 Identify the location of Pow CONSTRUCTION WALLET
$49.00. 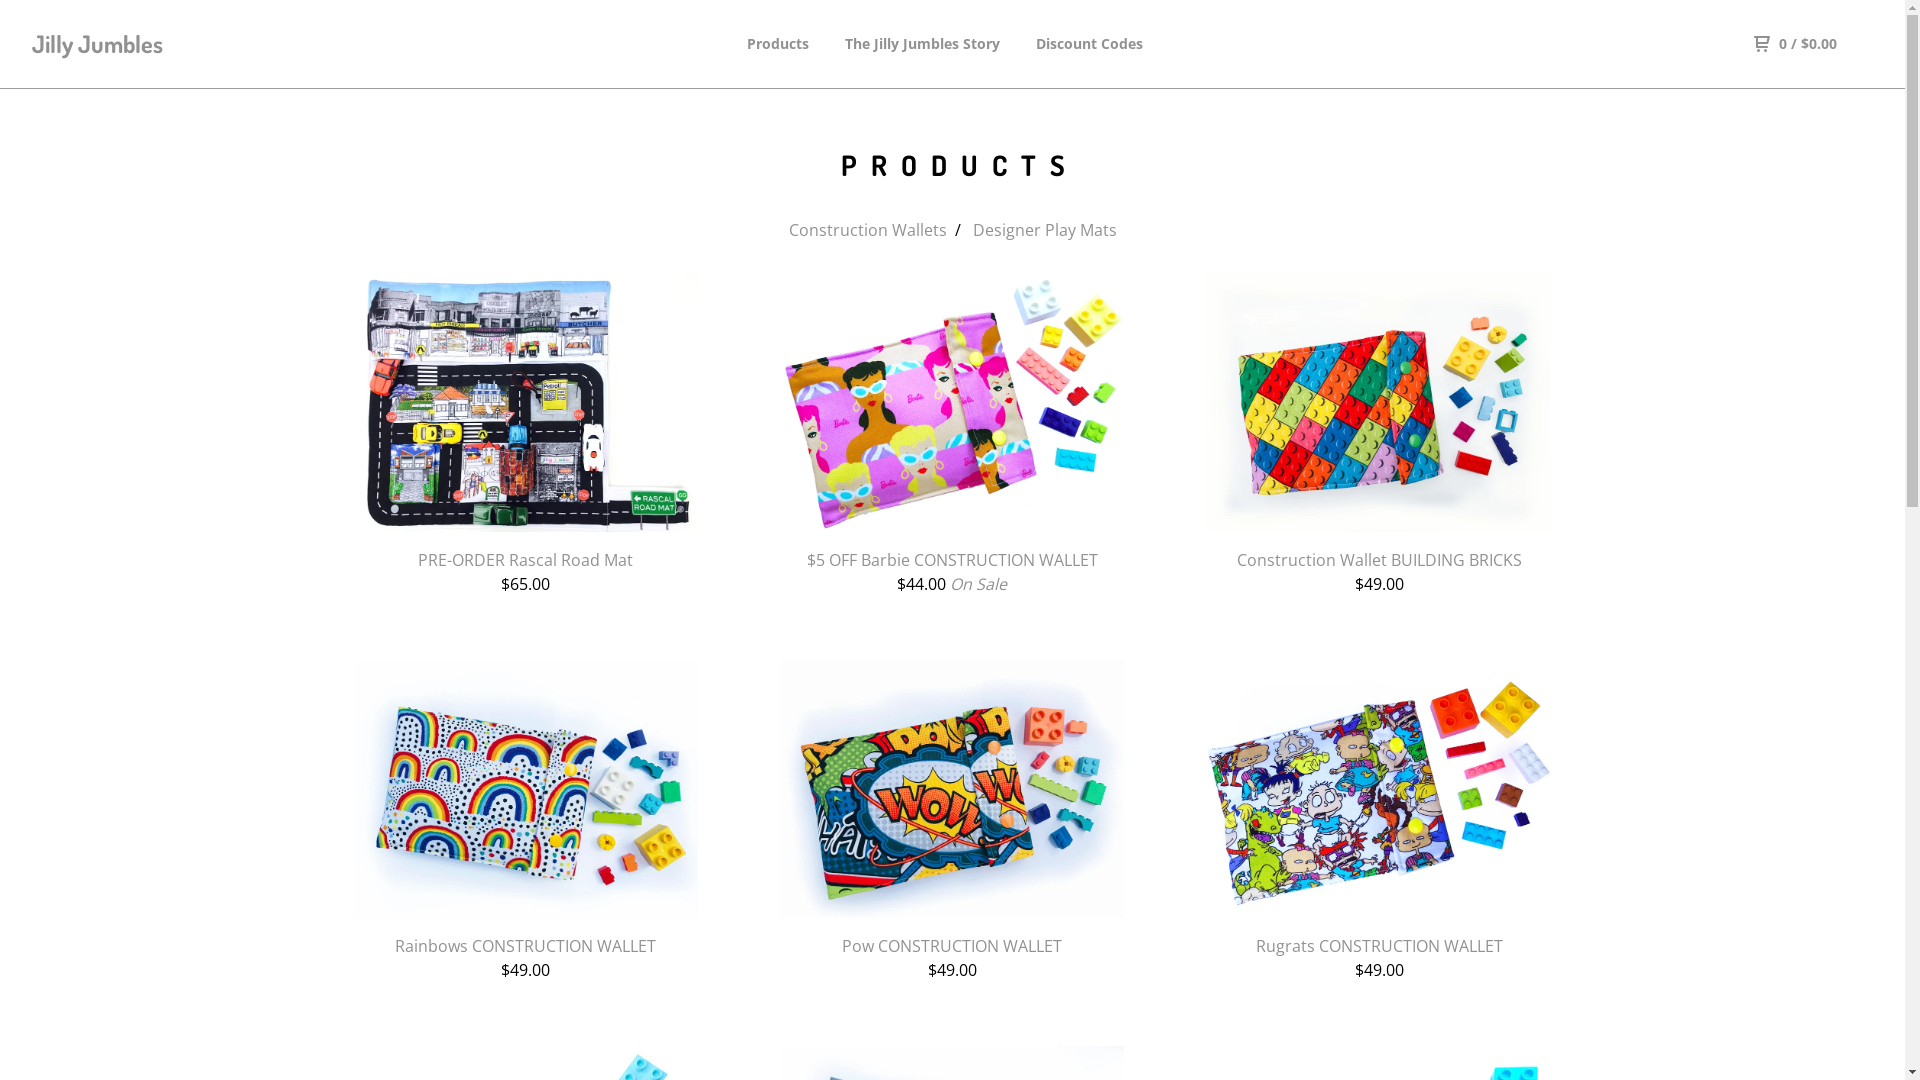
(953, 821).